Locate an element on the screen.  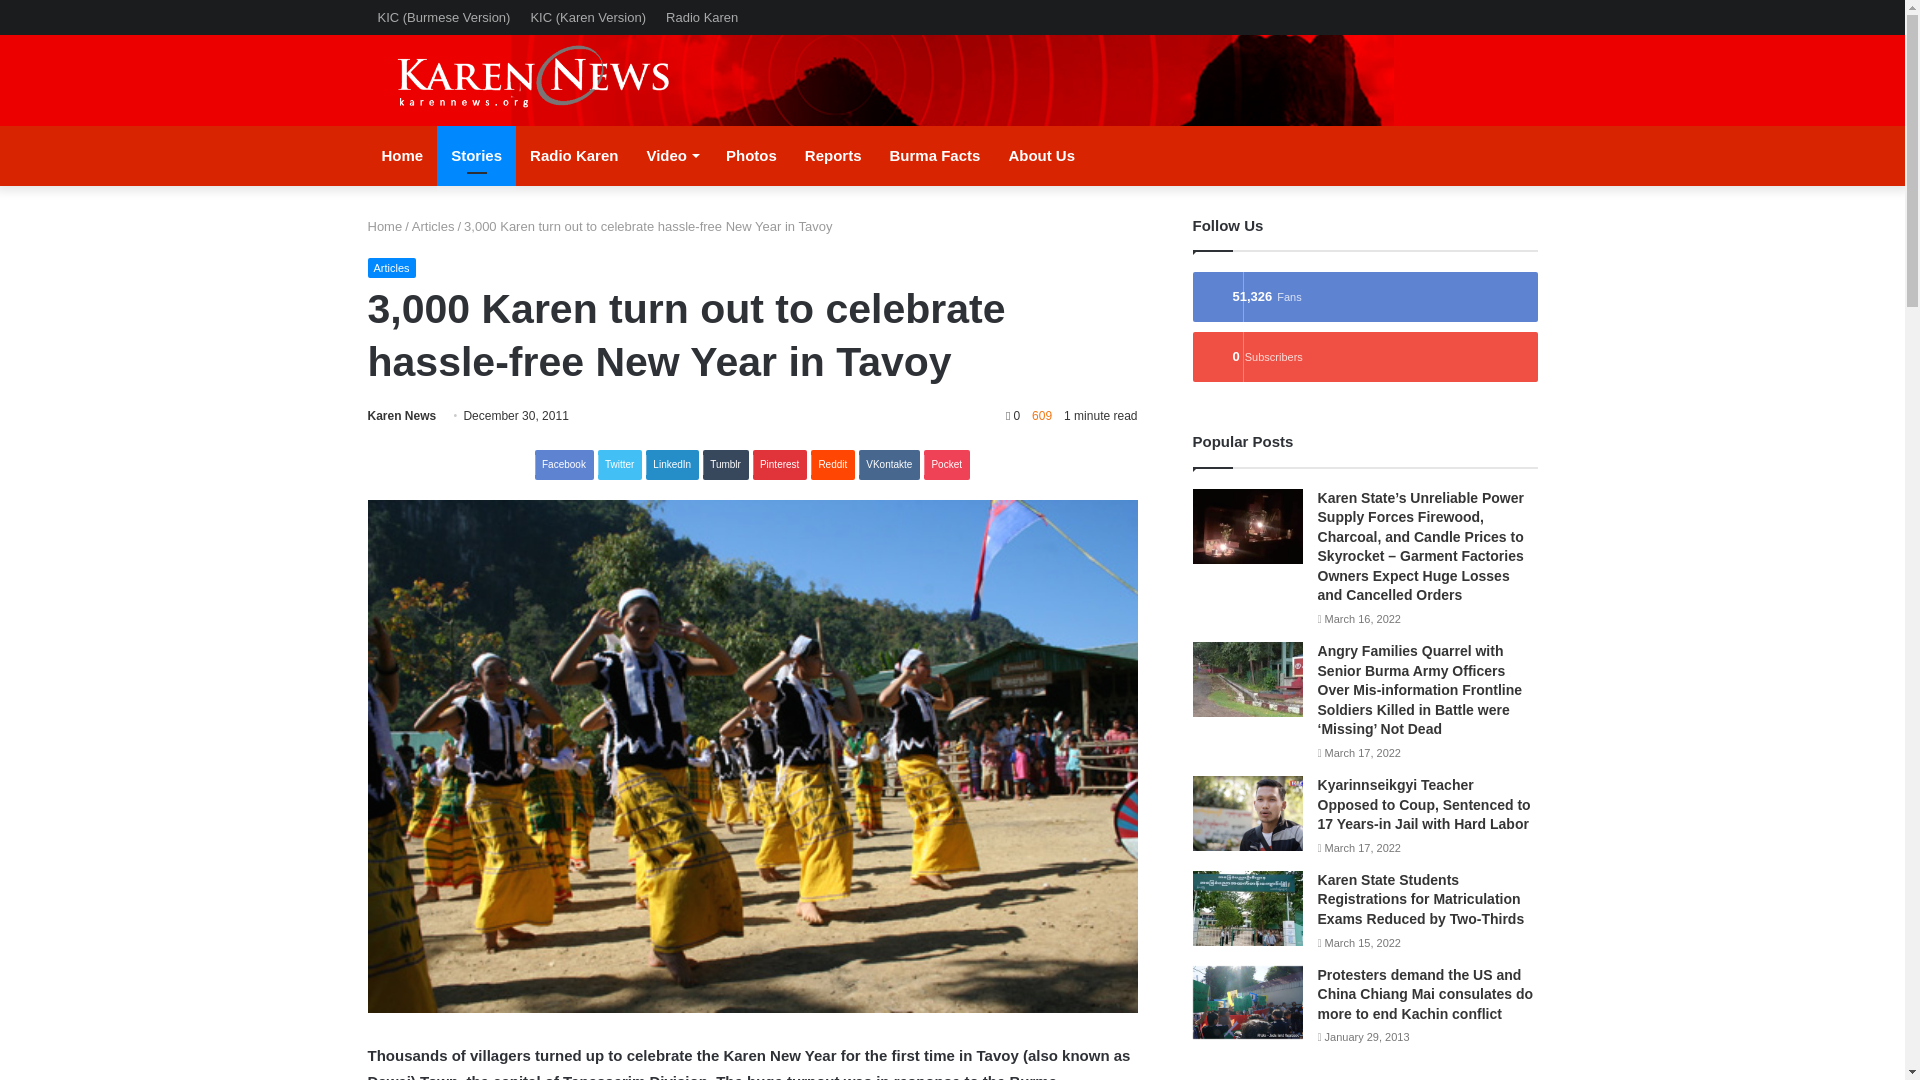
Stories is located at coordinates (476, 156).